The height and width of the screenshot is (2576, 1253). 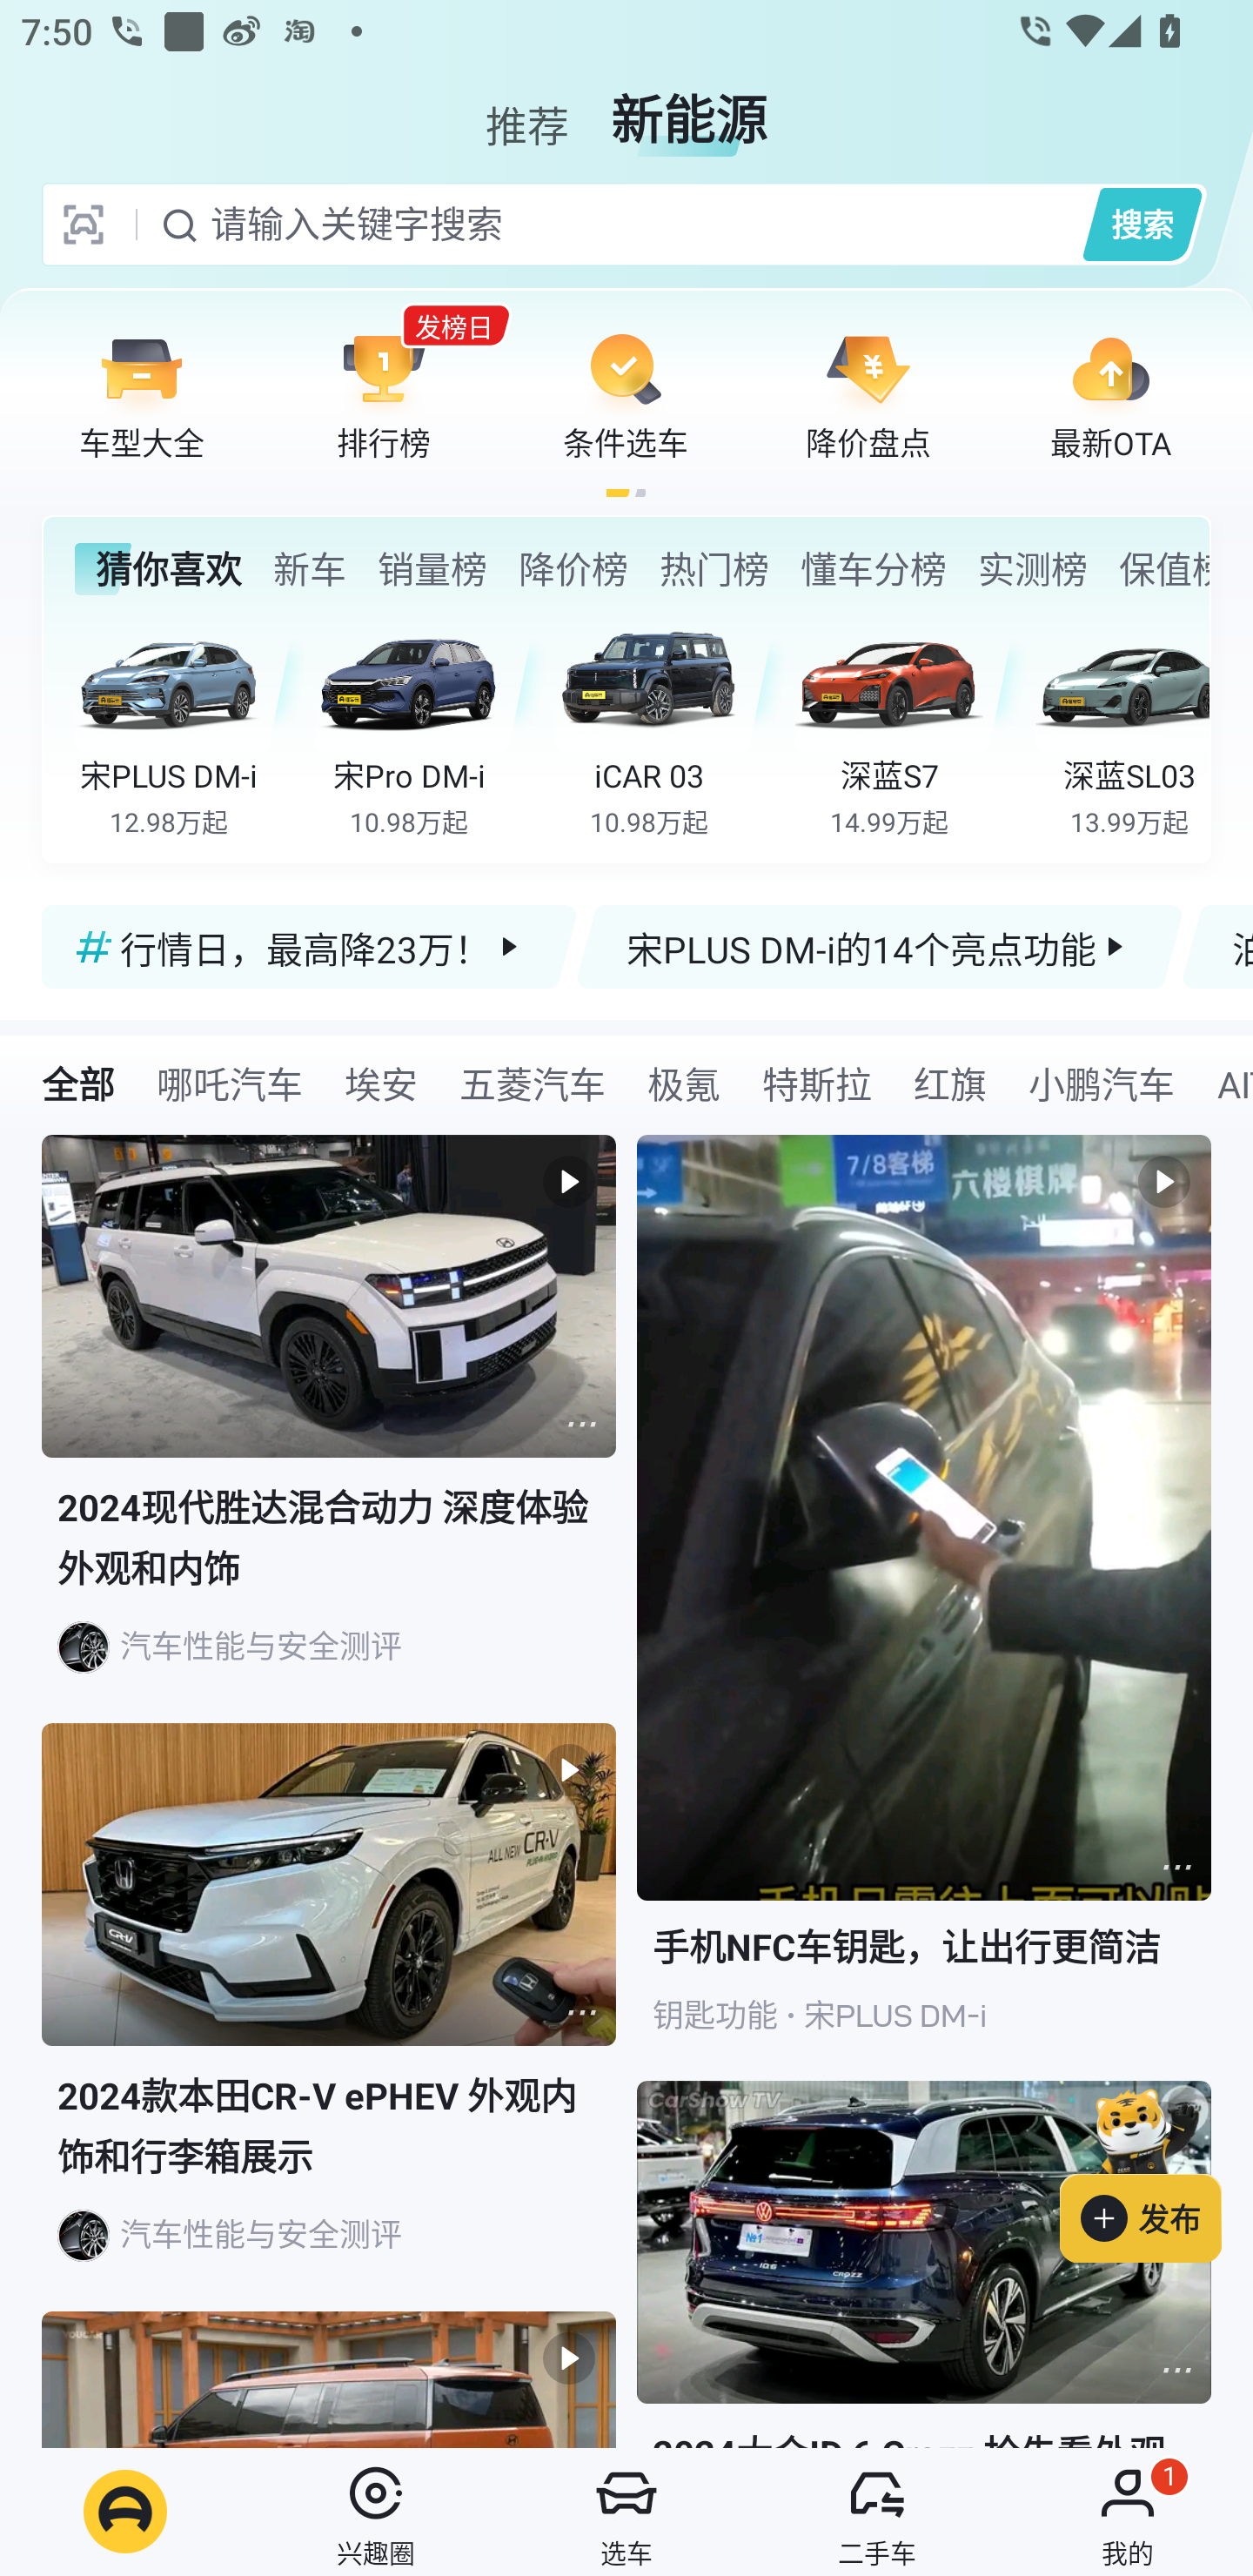 What do you see at coordinates (380, 1083) in the screenshot?
I see `埃安` at bounding box center [380, 1083].